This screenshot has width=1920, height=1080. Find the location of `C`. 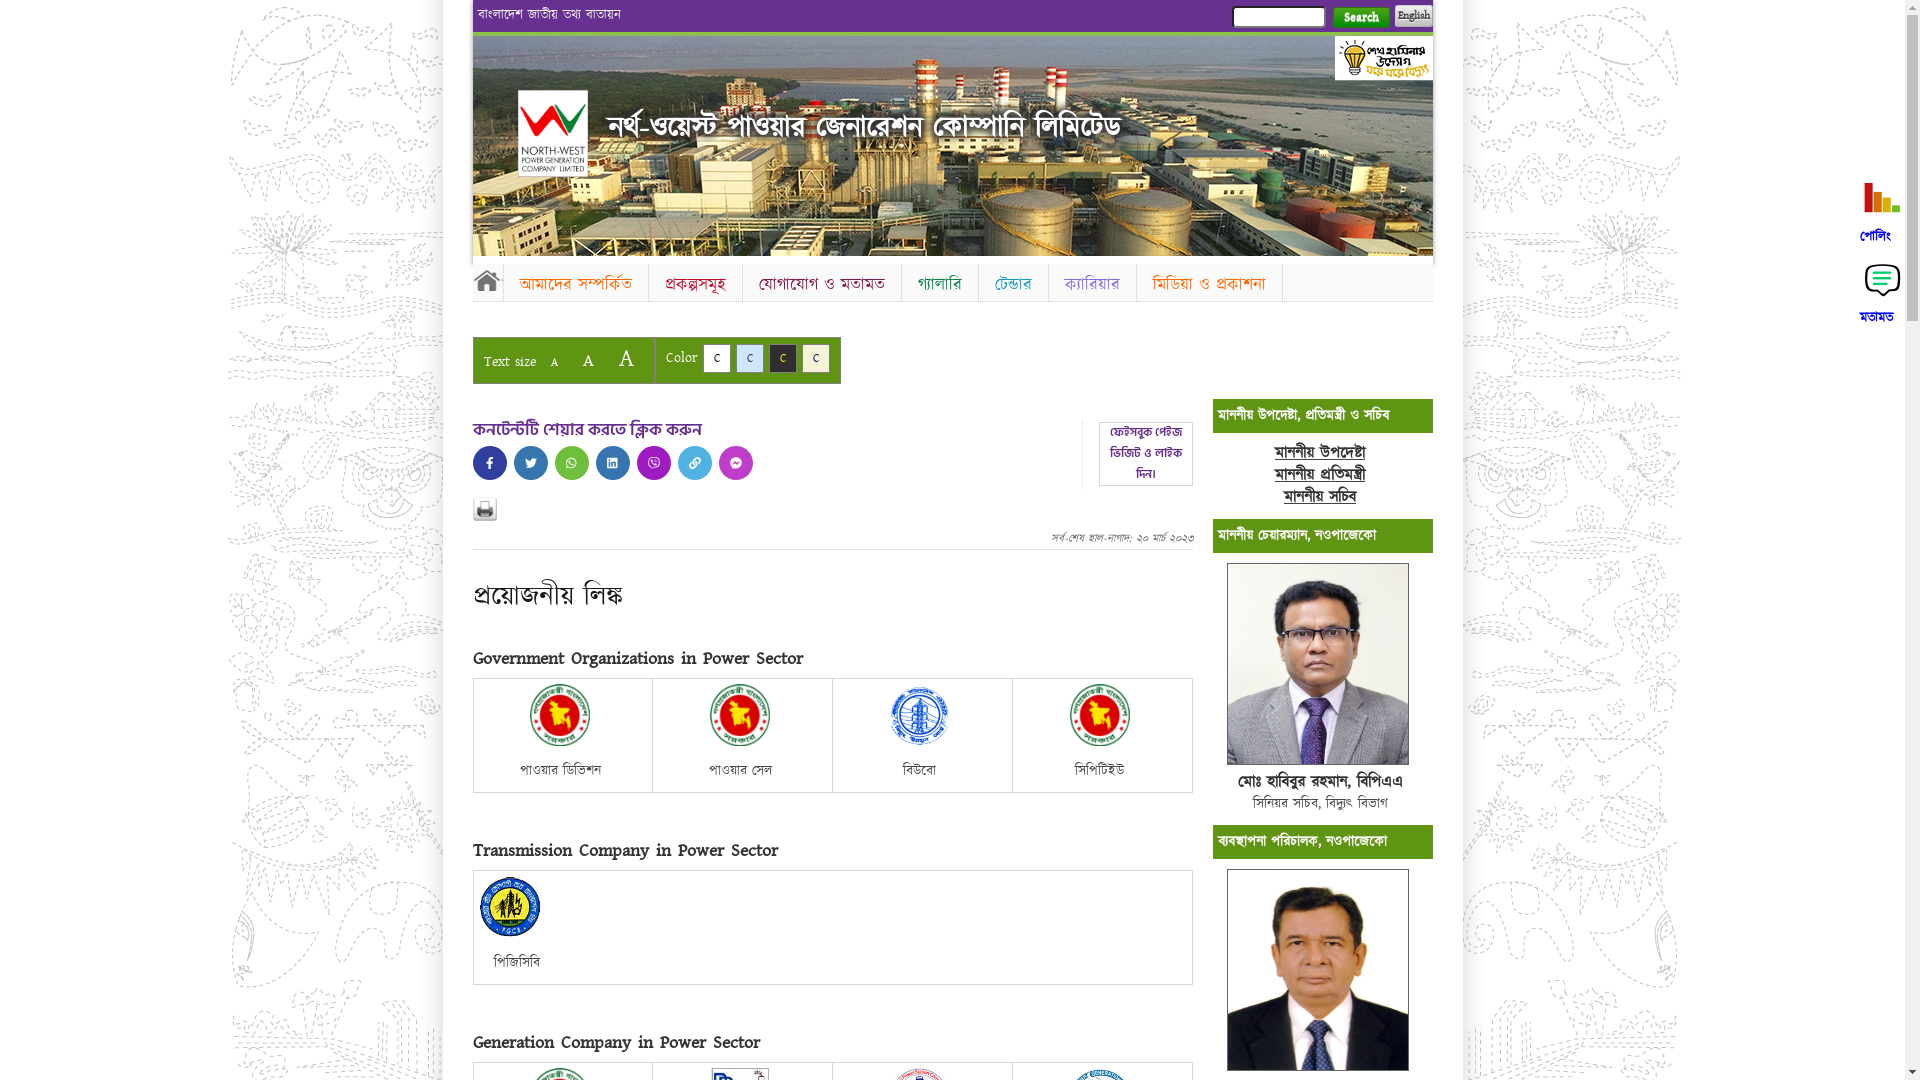

C is located at coordinates (750, 358).